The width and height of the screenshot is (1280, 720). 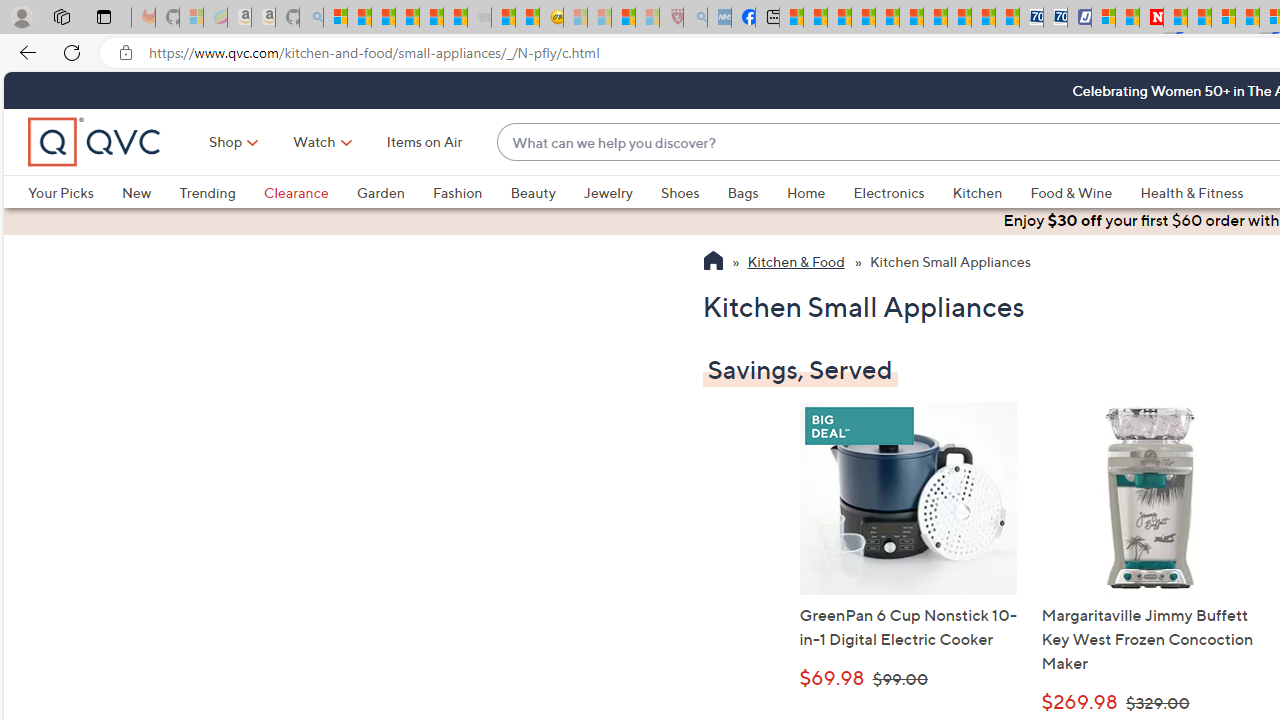 I want to click on Kitchen Small Appliances, so click(x=950, y=263).